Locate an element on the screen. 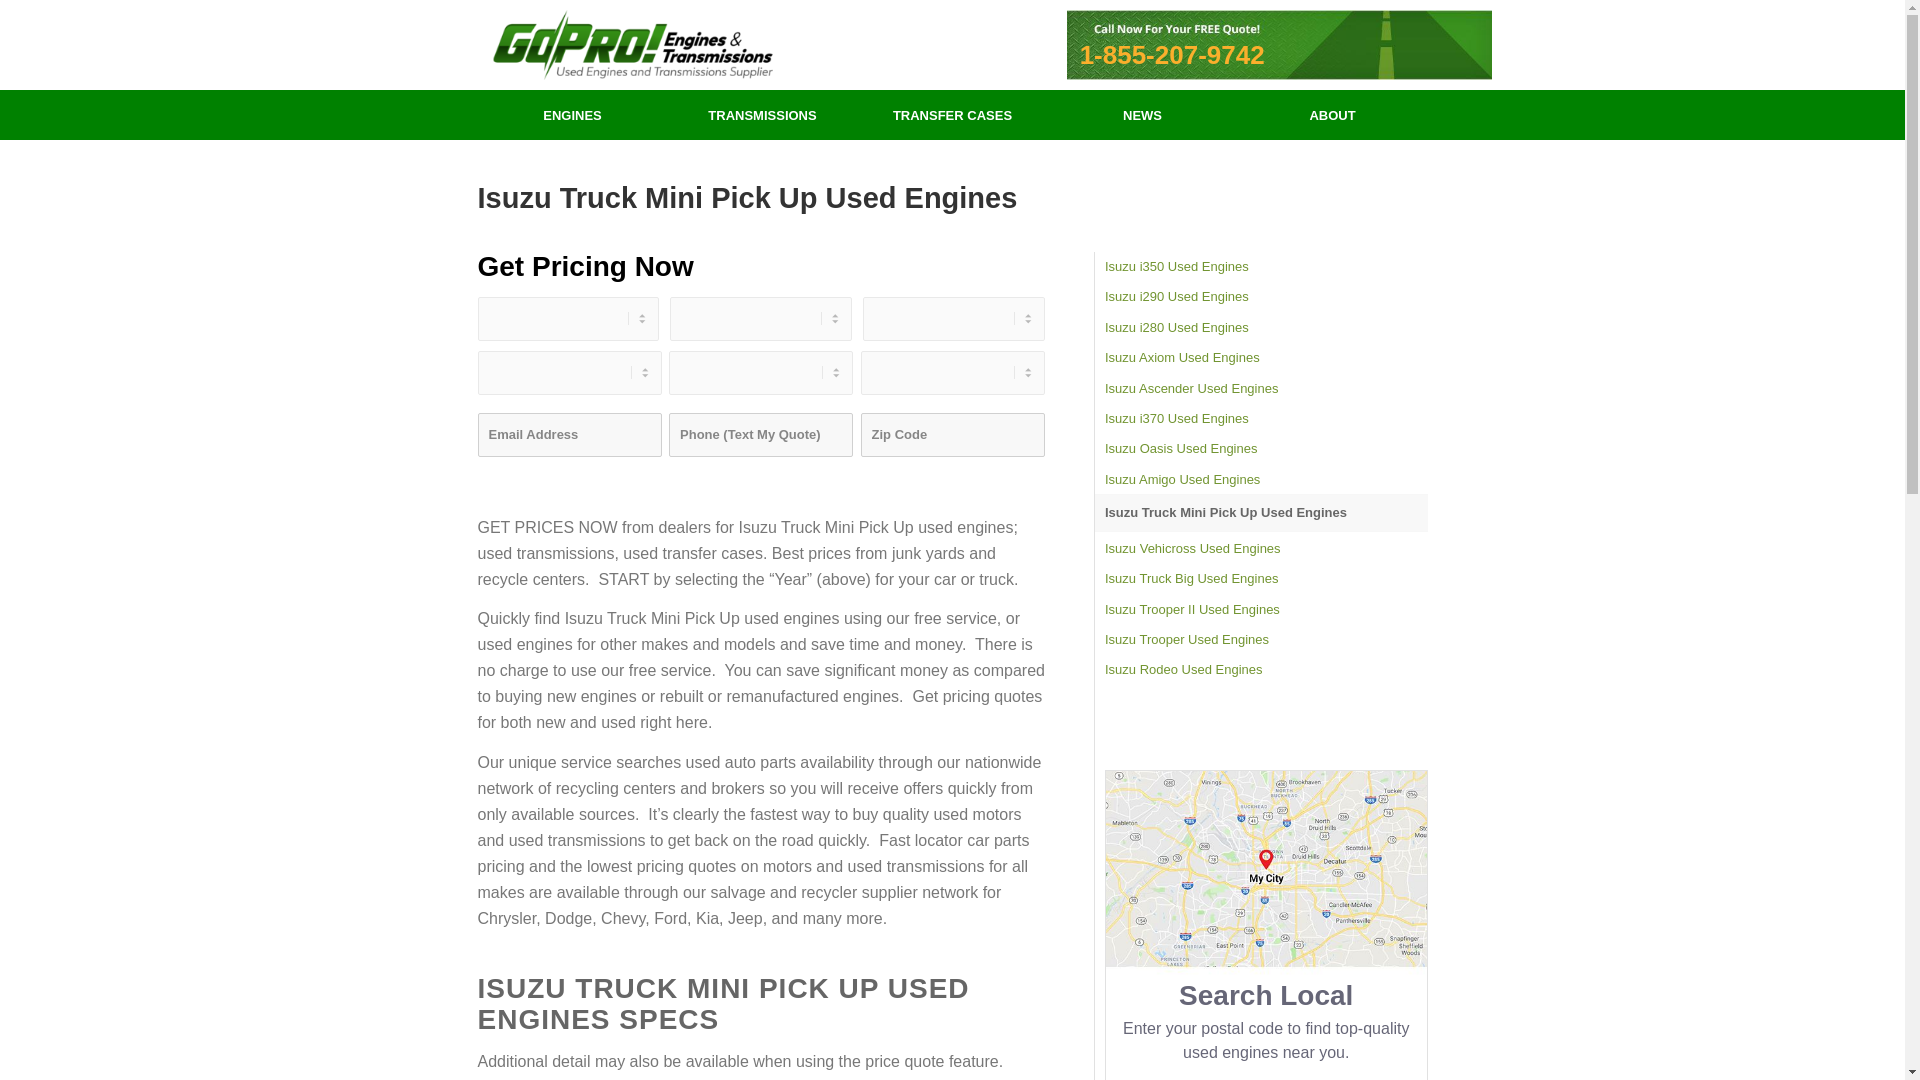 The width and height of the screenshot is (1920, 1080). Isuzu Ascender Used Engines is located at coordinates (1266, 388).